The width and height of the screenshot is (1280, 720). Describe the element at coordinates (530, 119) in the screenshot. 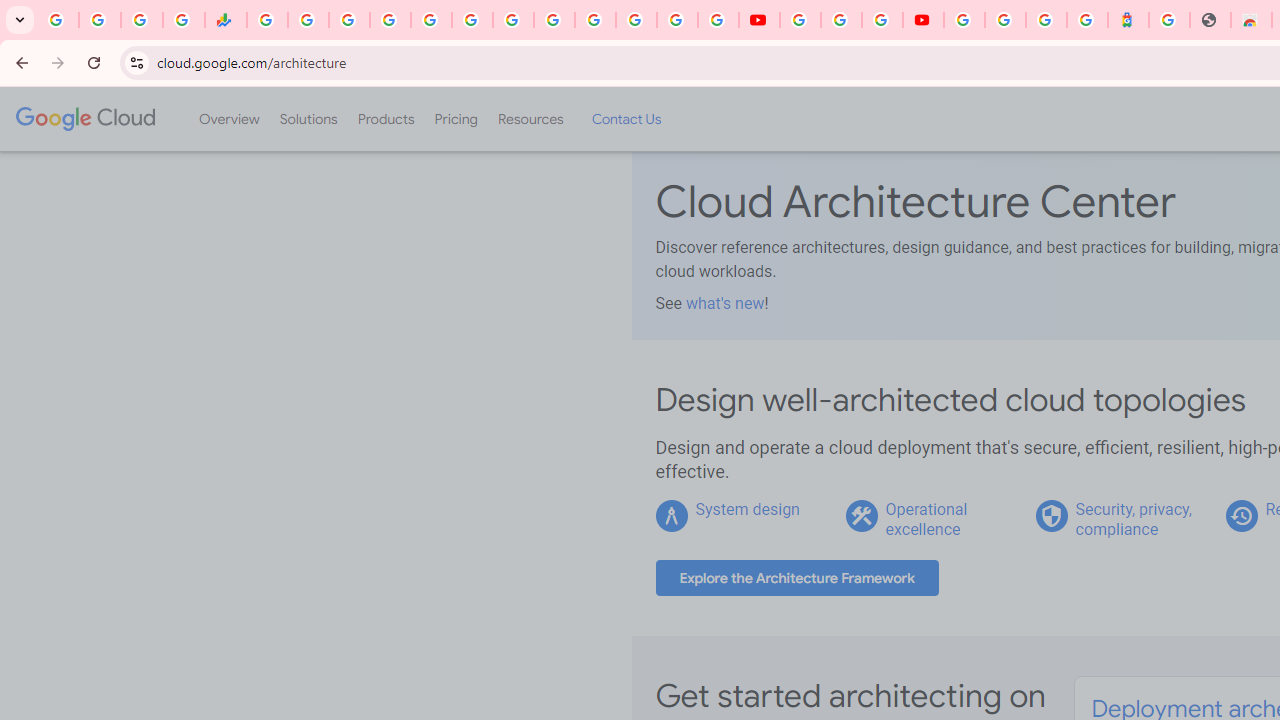

I see `Resources` at that location.